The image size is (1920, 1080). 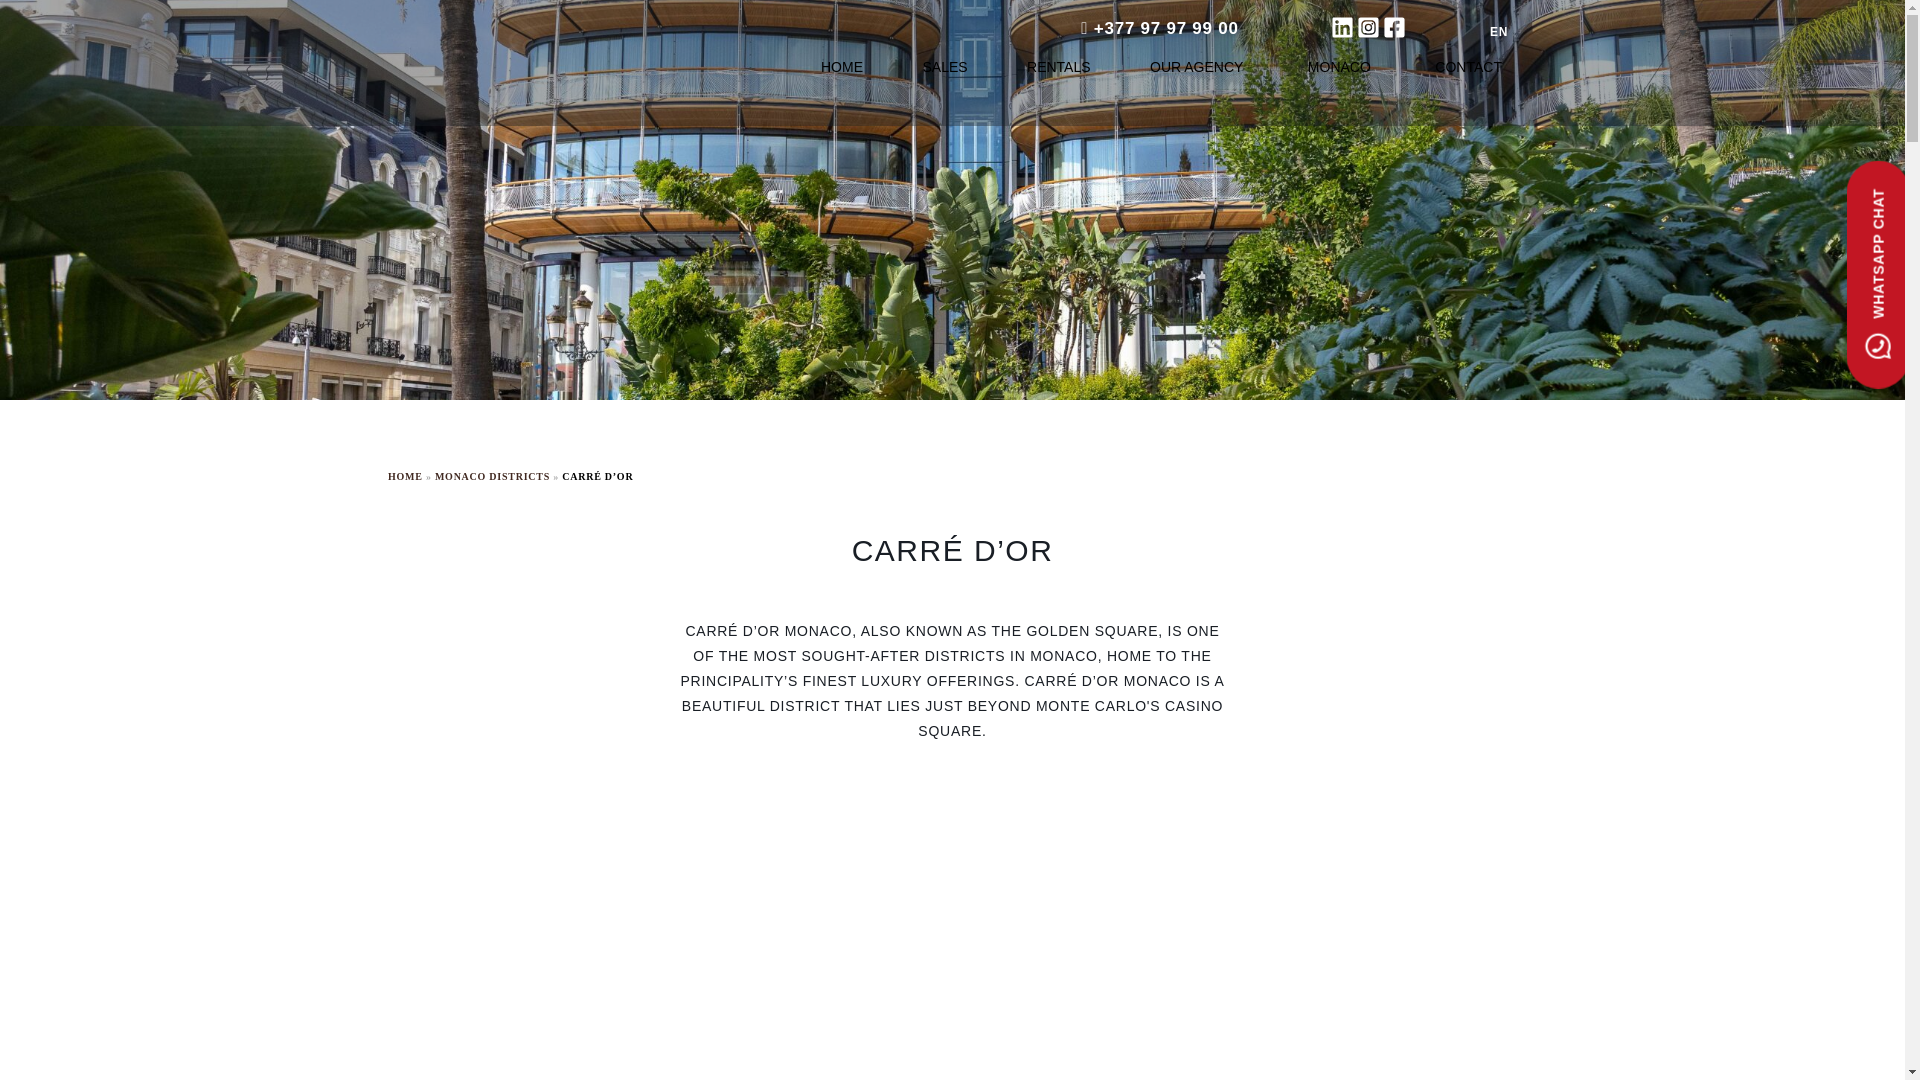 I want to click on EN, so click(x=1588, y=32).